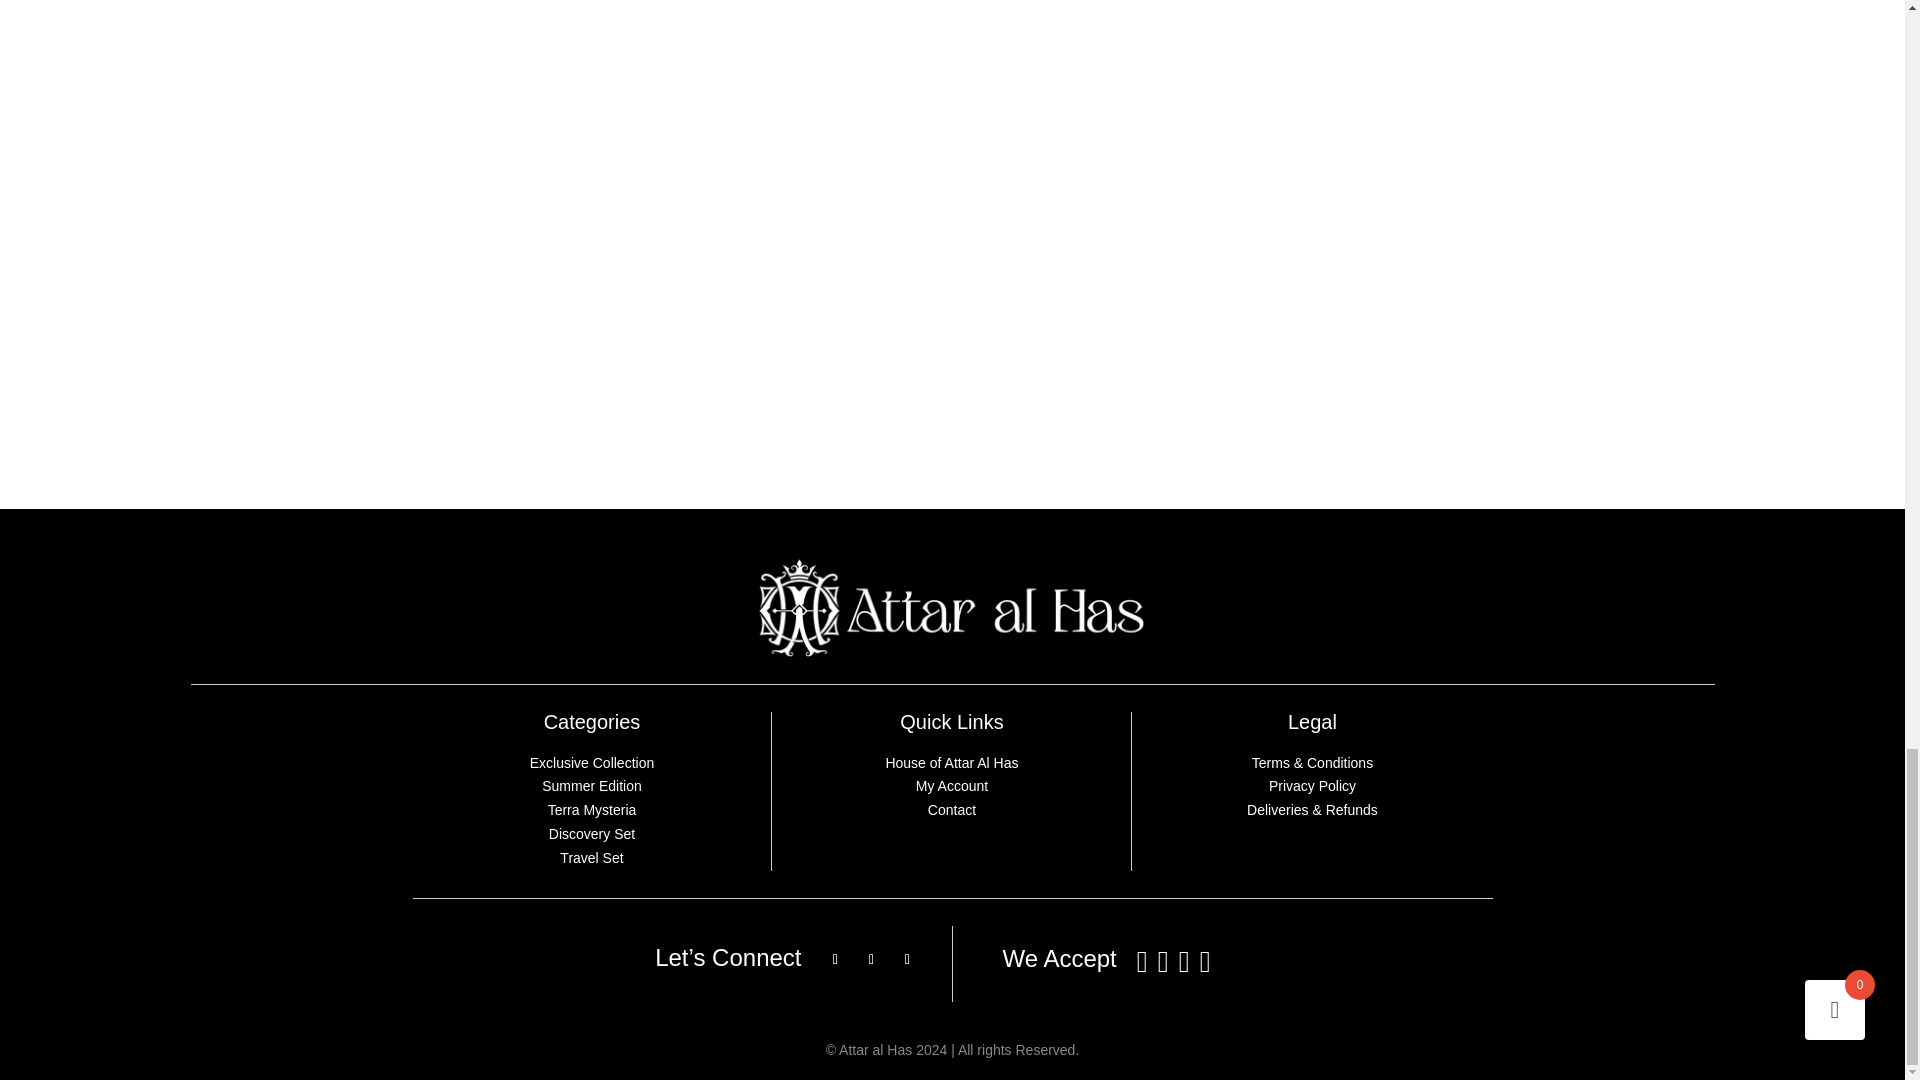 This screenshot has height=1080, width=1920. Describe the element at coordinates (952, 608) in the screenshot. I see `logo` at that location.